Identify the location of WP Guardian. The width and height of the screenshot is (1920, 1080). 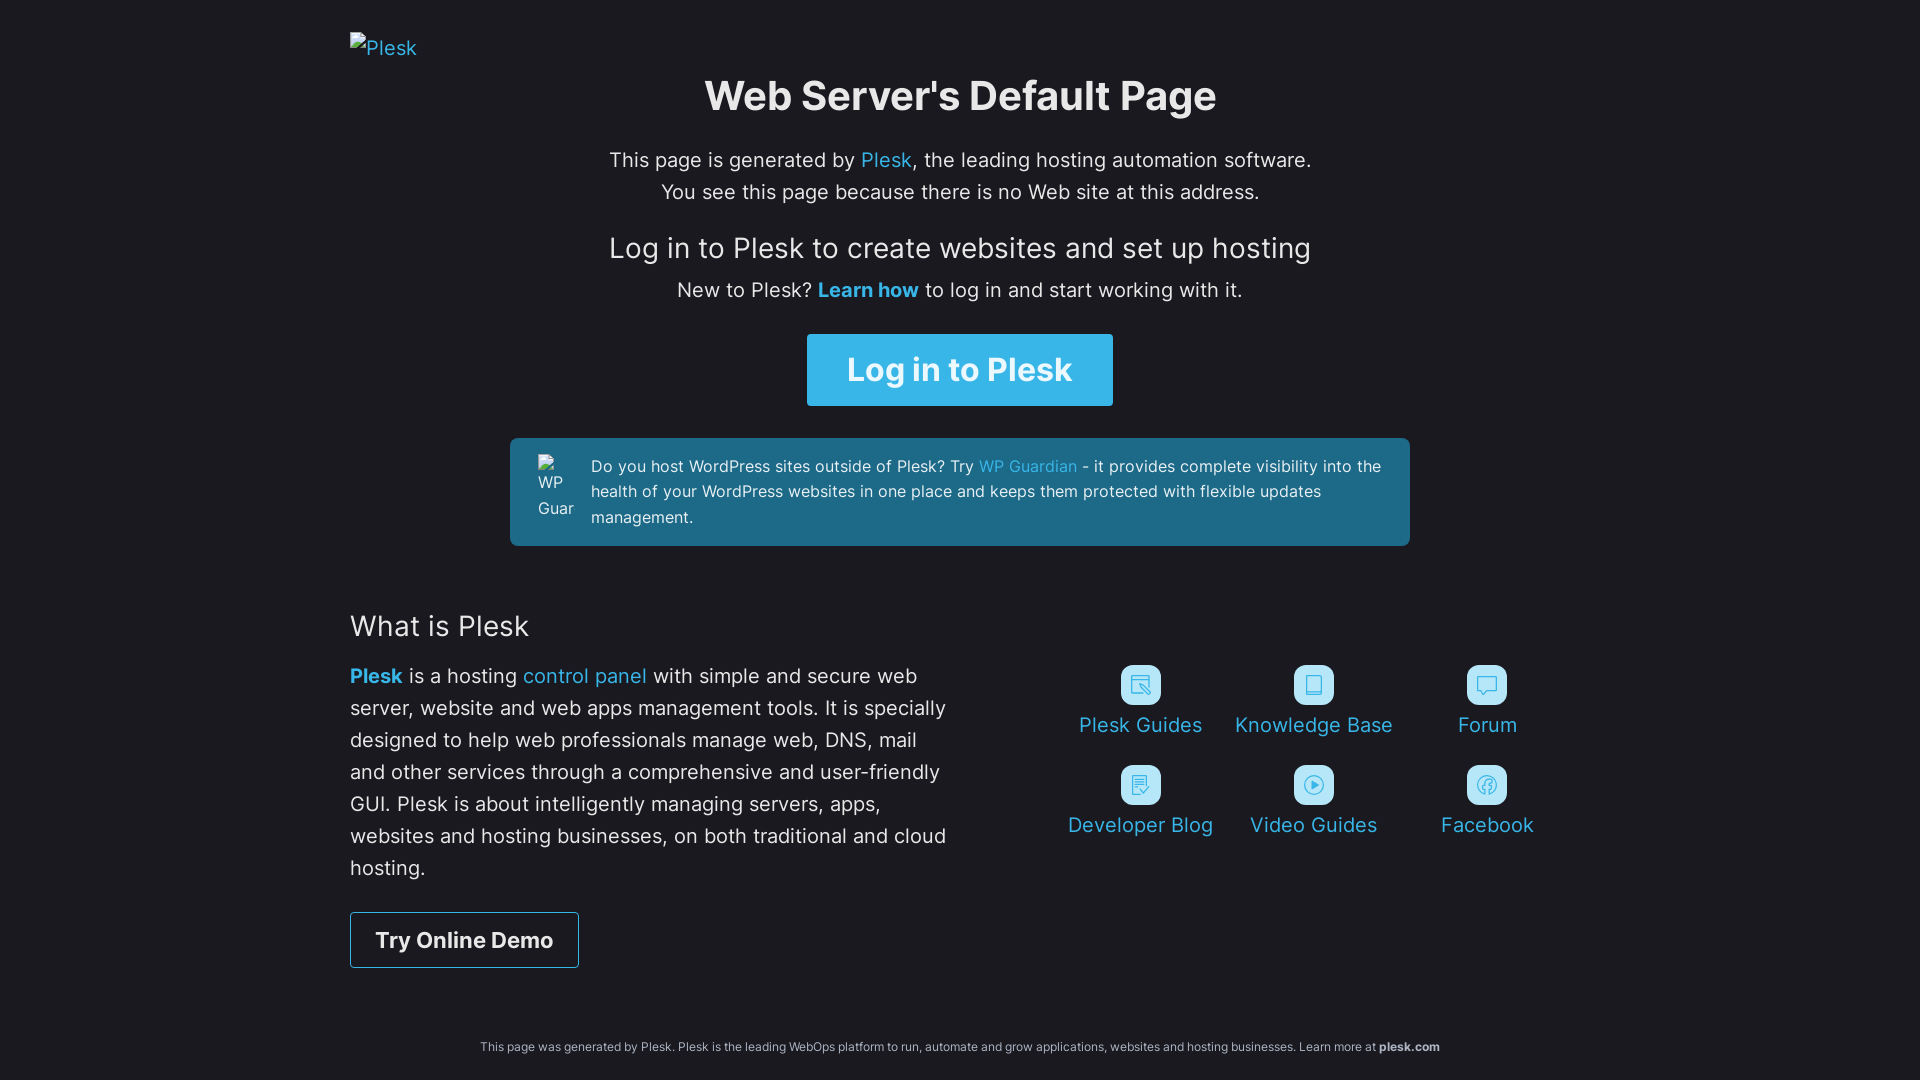
(1028, 466).